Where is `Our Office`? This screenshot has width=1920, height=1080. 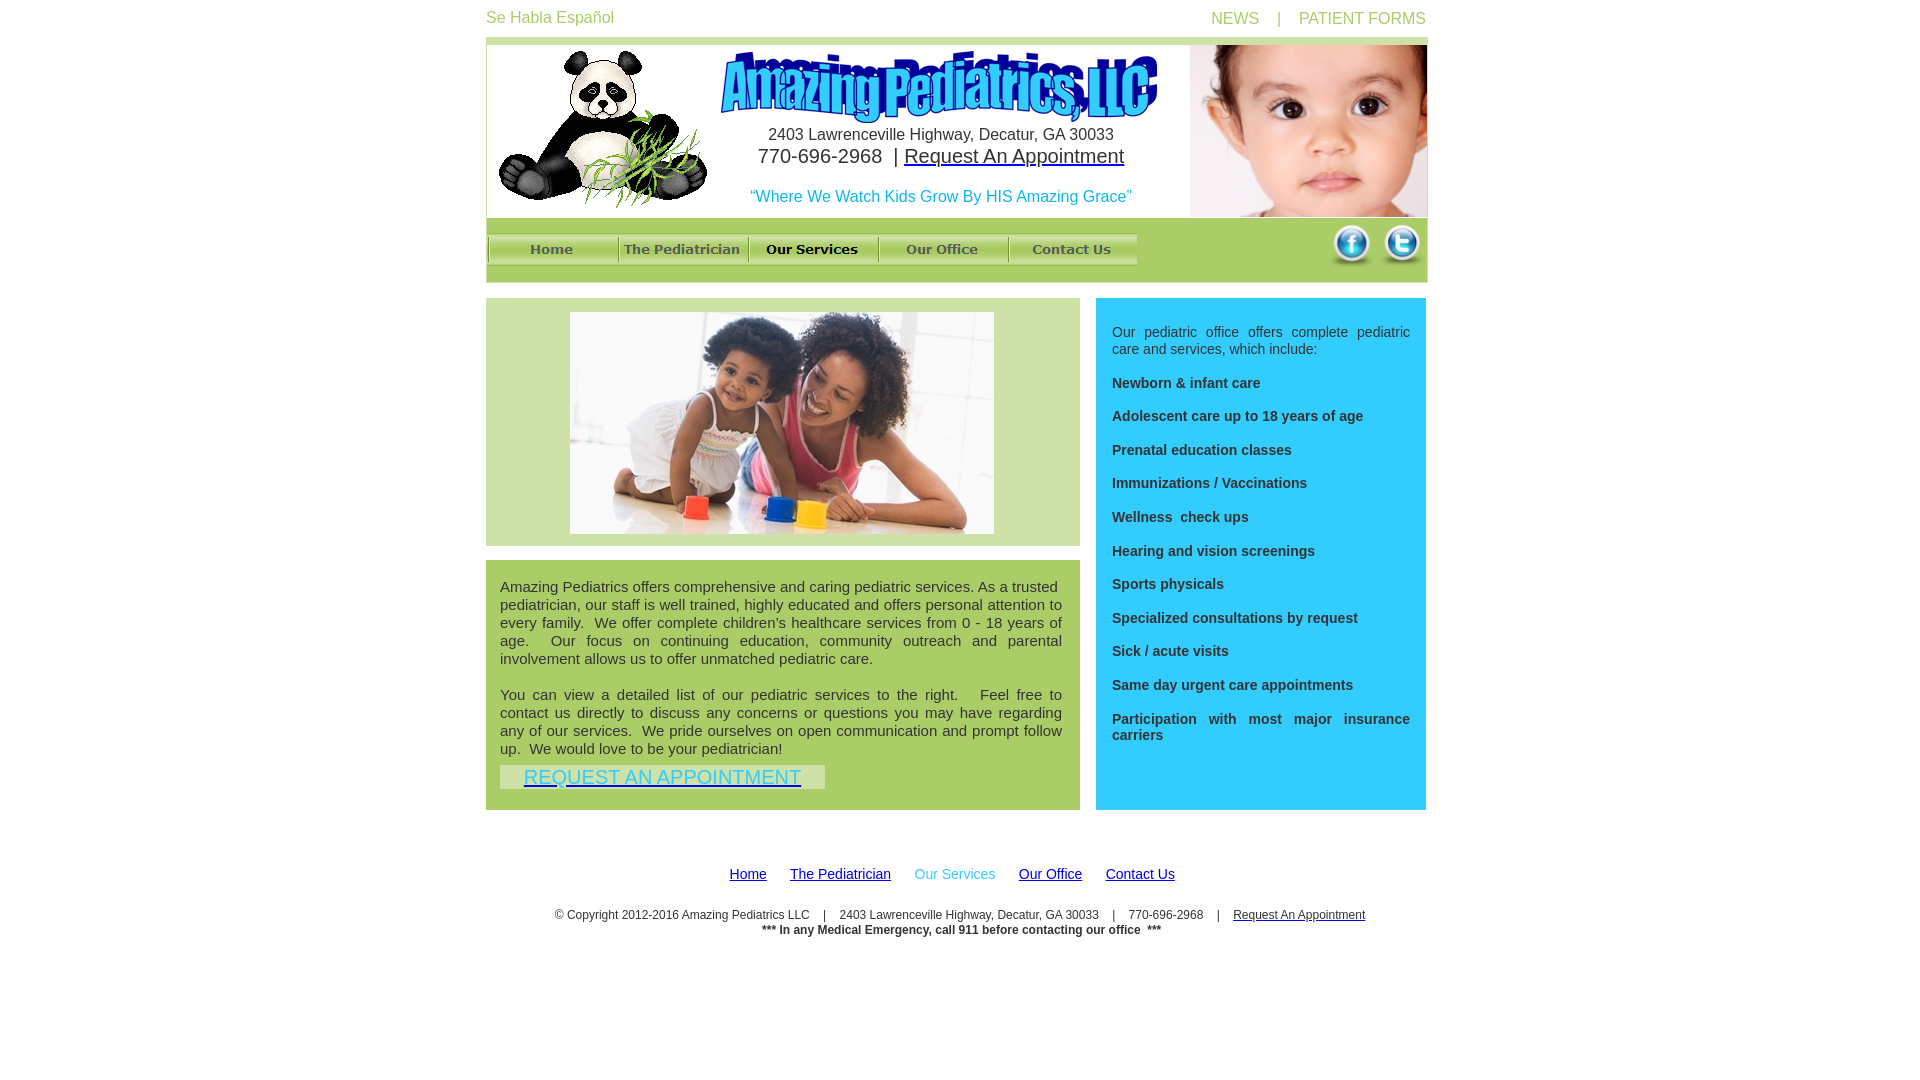 Our Office is located at coordinates (942, 249).